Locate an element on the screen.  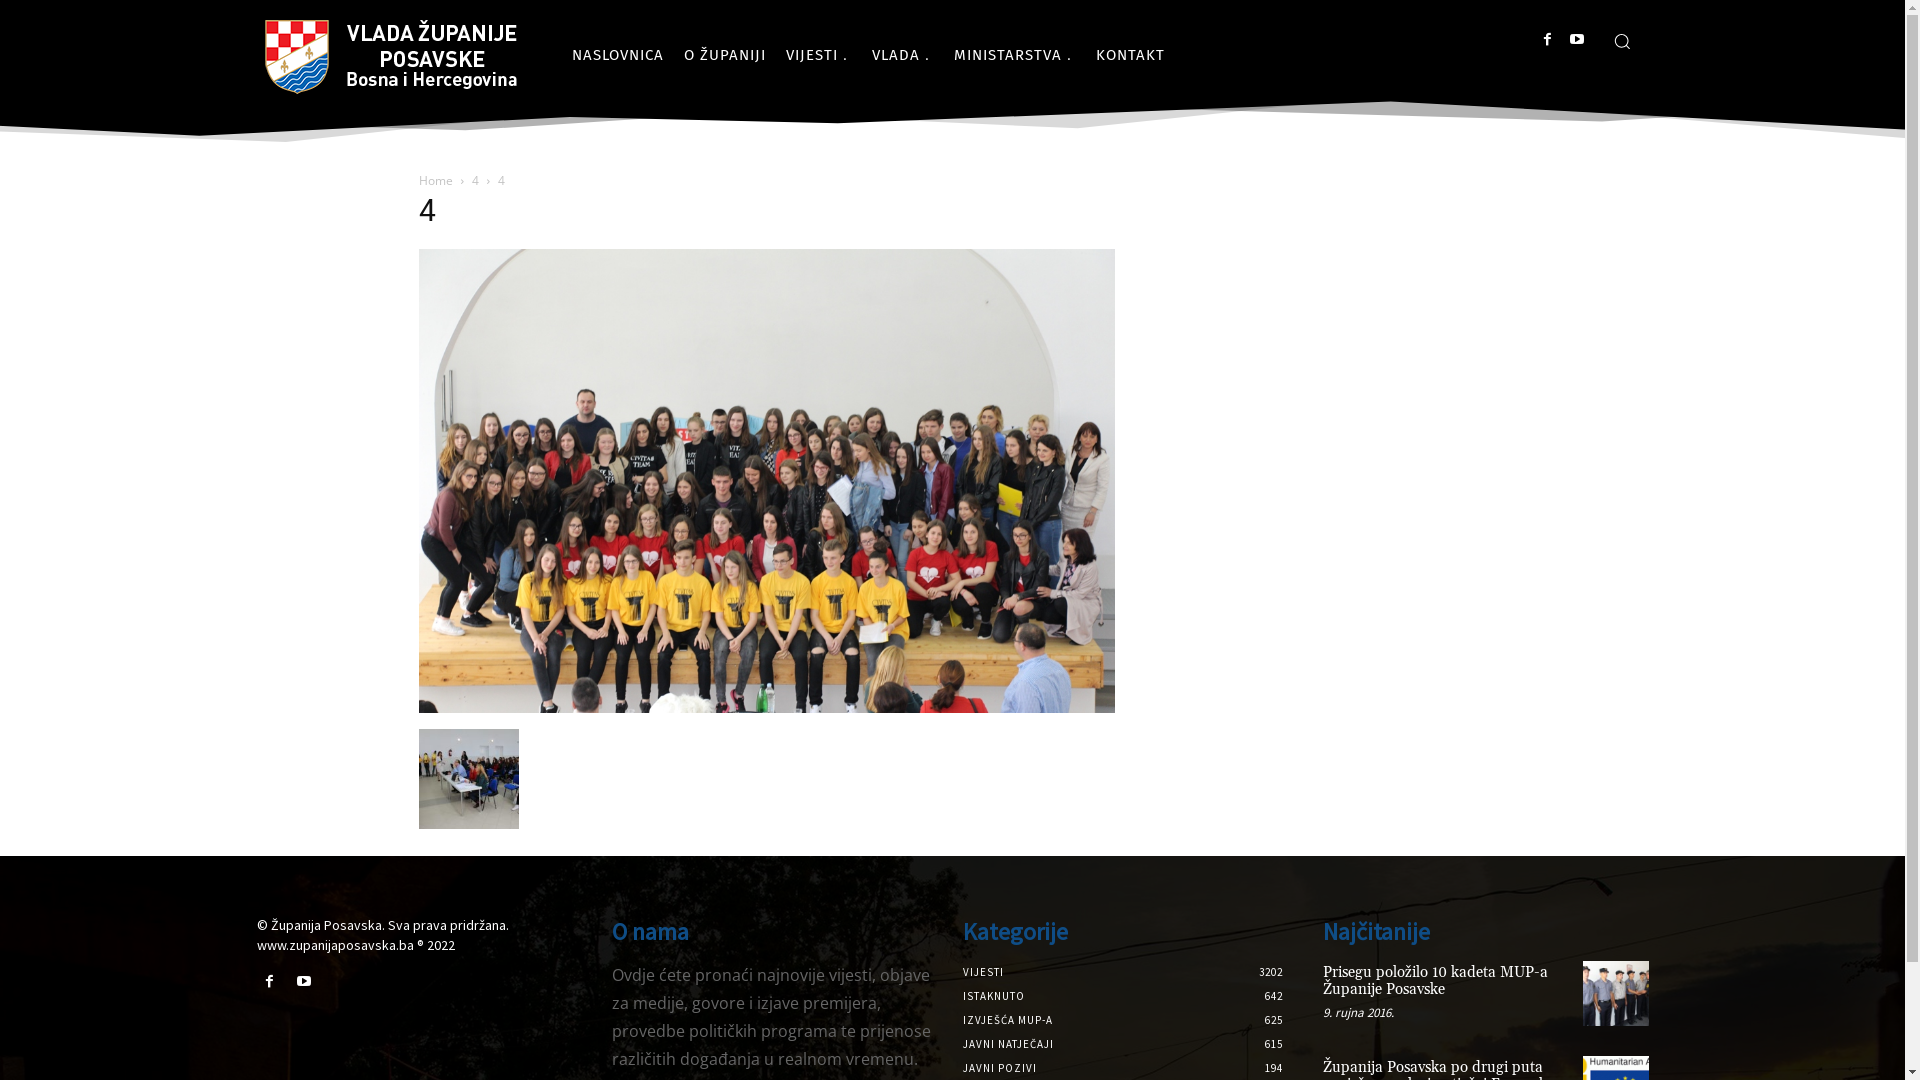
Facebook is located at coordinates (268, 982).